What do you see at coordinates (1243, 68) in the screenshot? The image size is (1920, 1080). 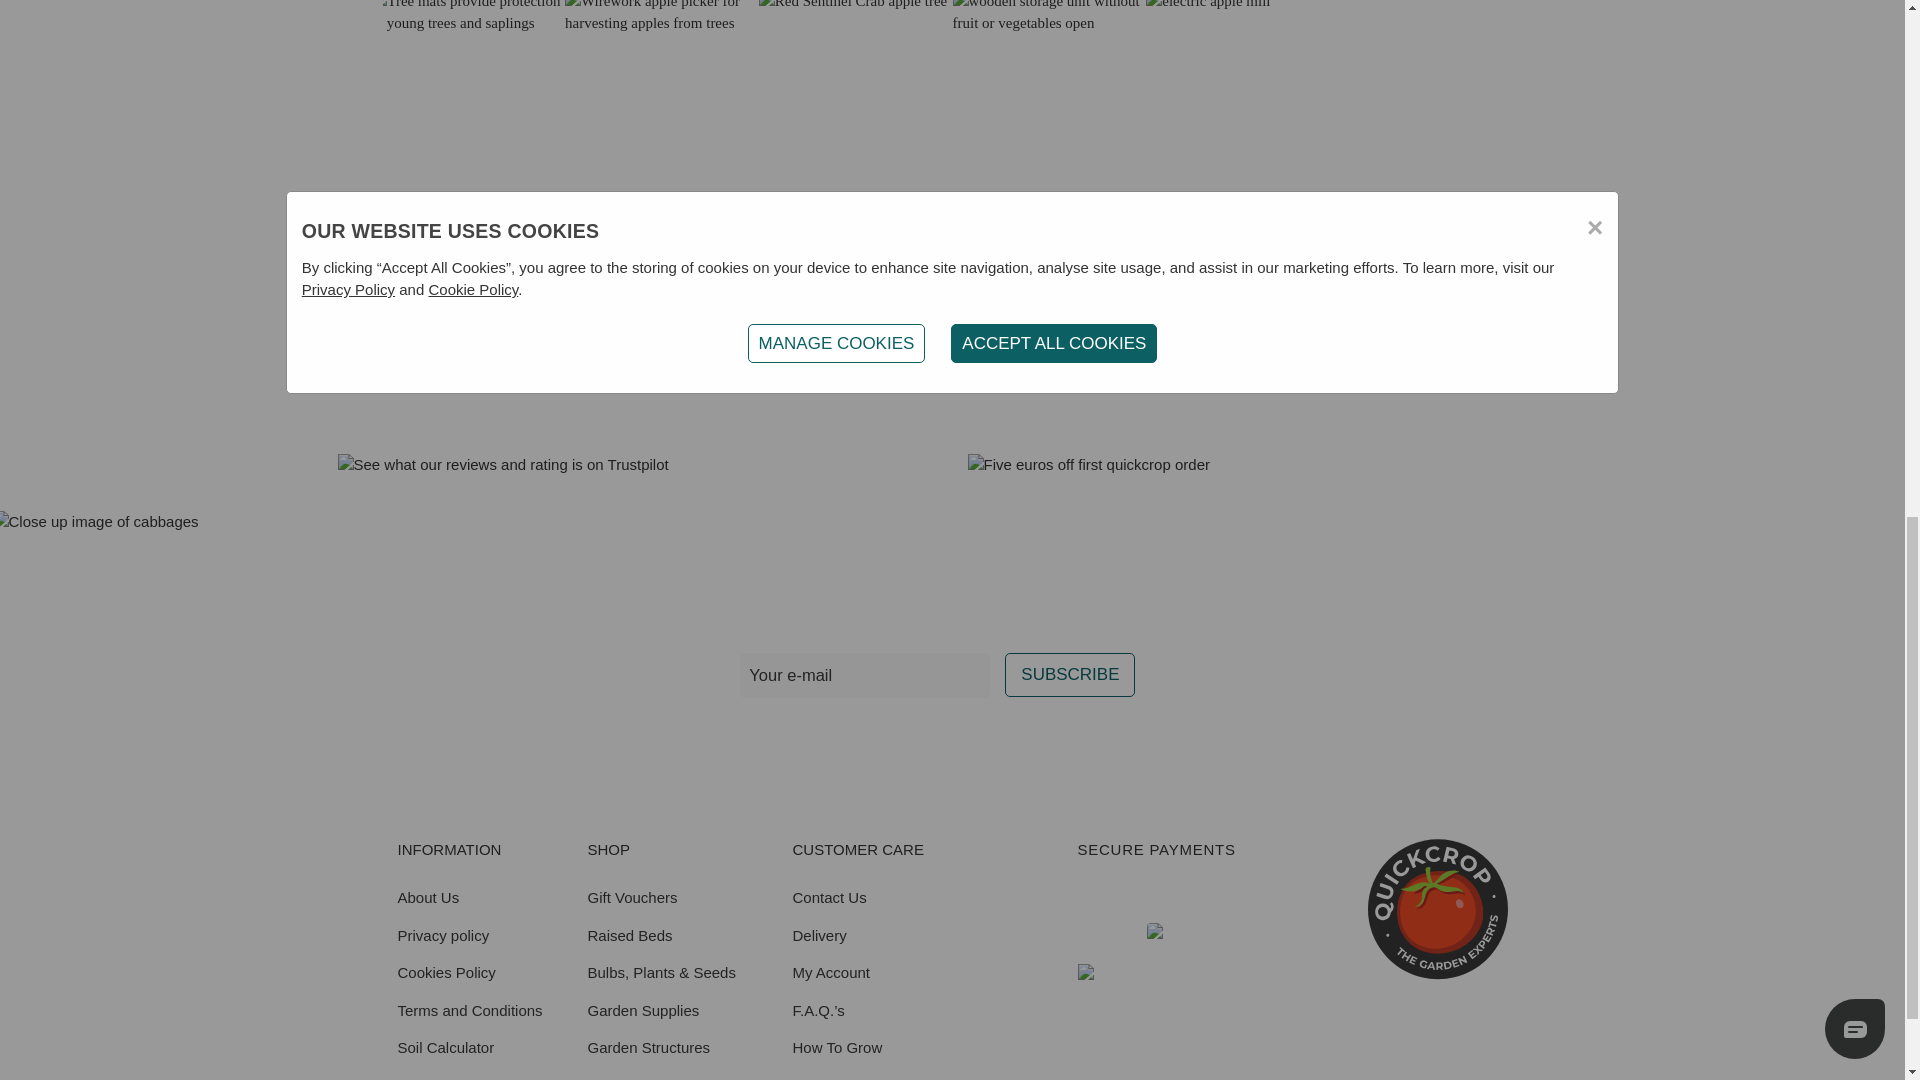 I see `electric apple mill` at bounding box center [1243, 68].